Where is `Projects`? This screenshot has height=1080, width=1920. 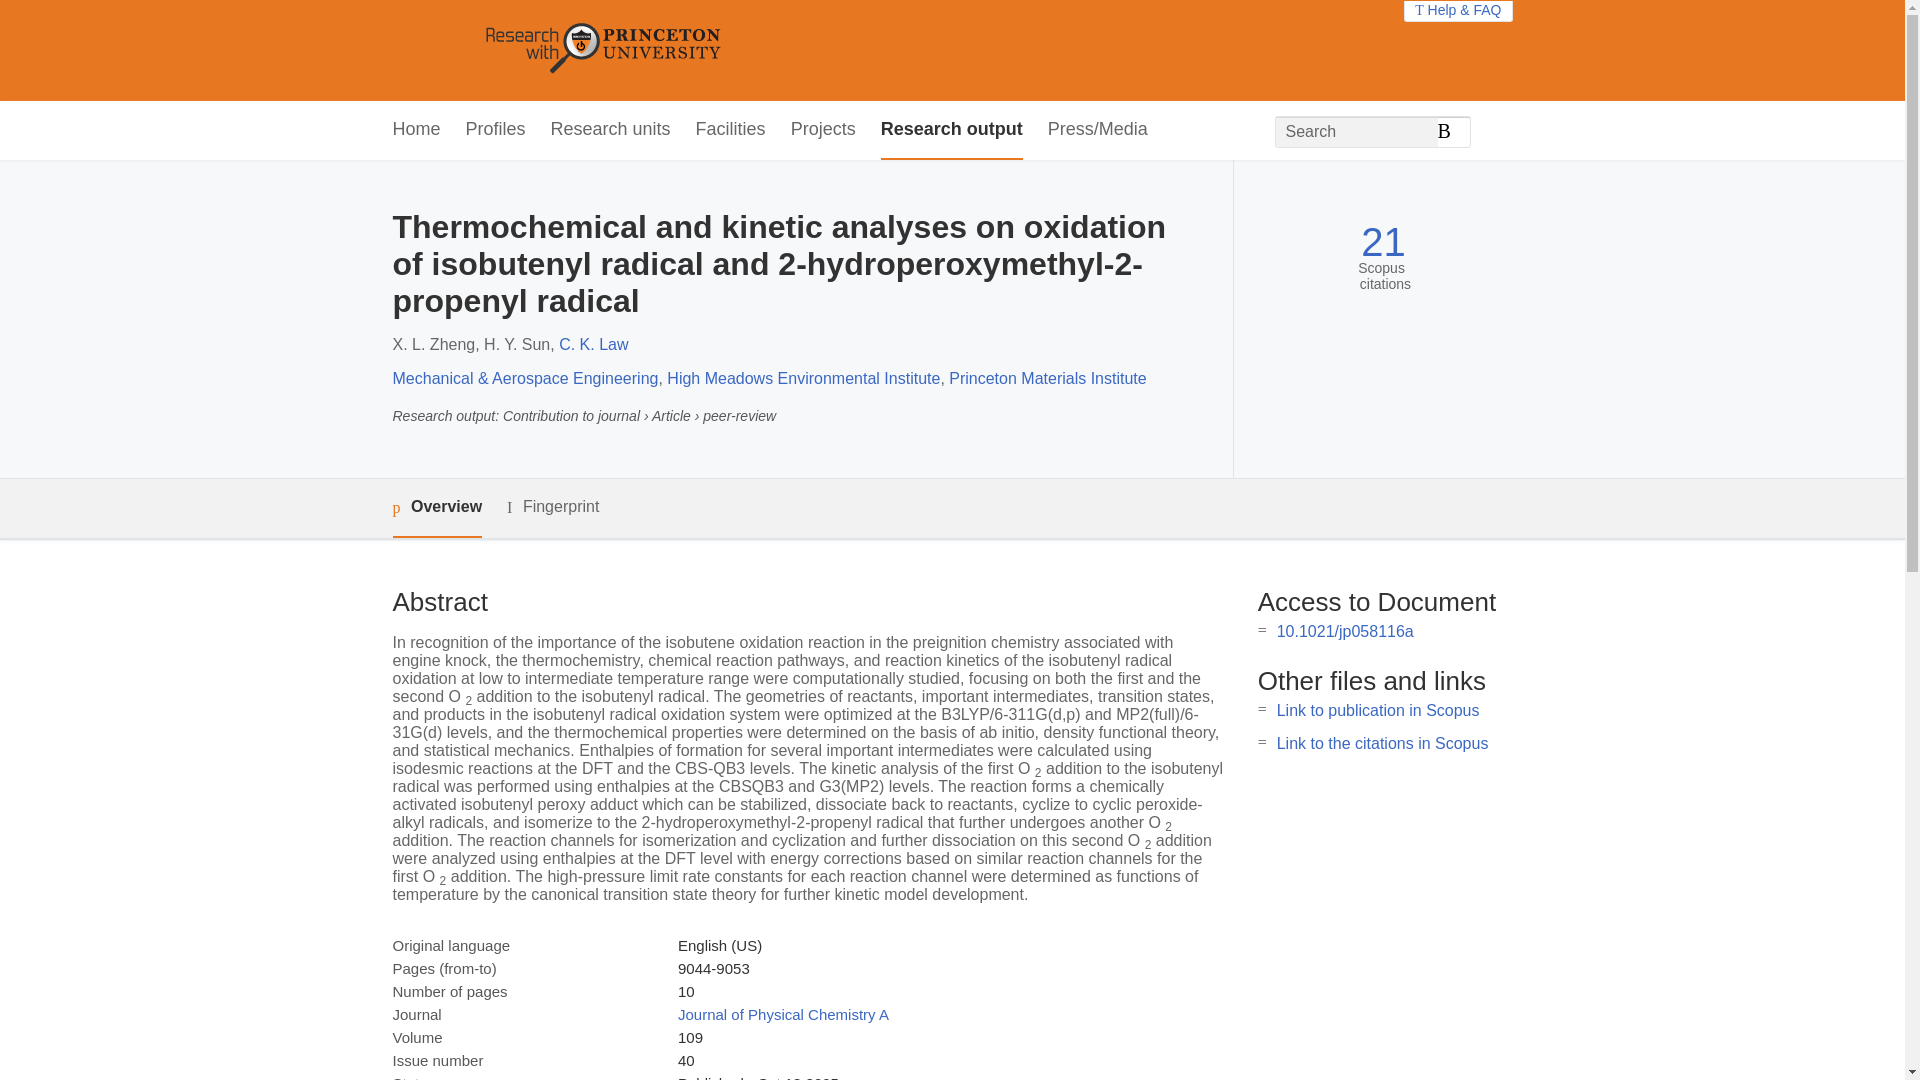 Projects is located at coordinates (824, 130).